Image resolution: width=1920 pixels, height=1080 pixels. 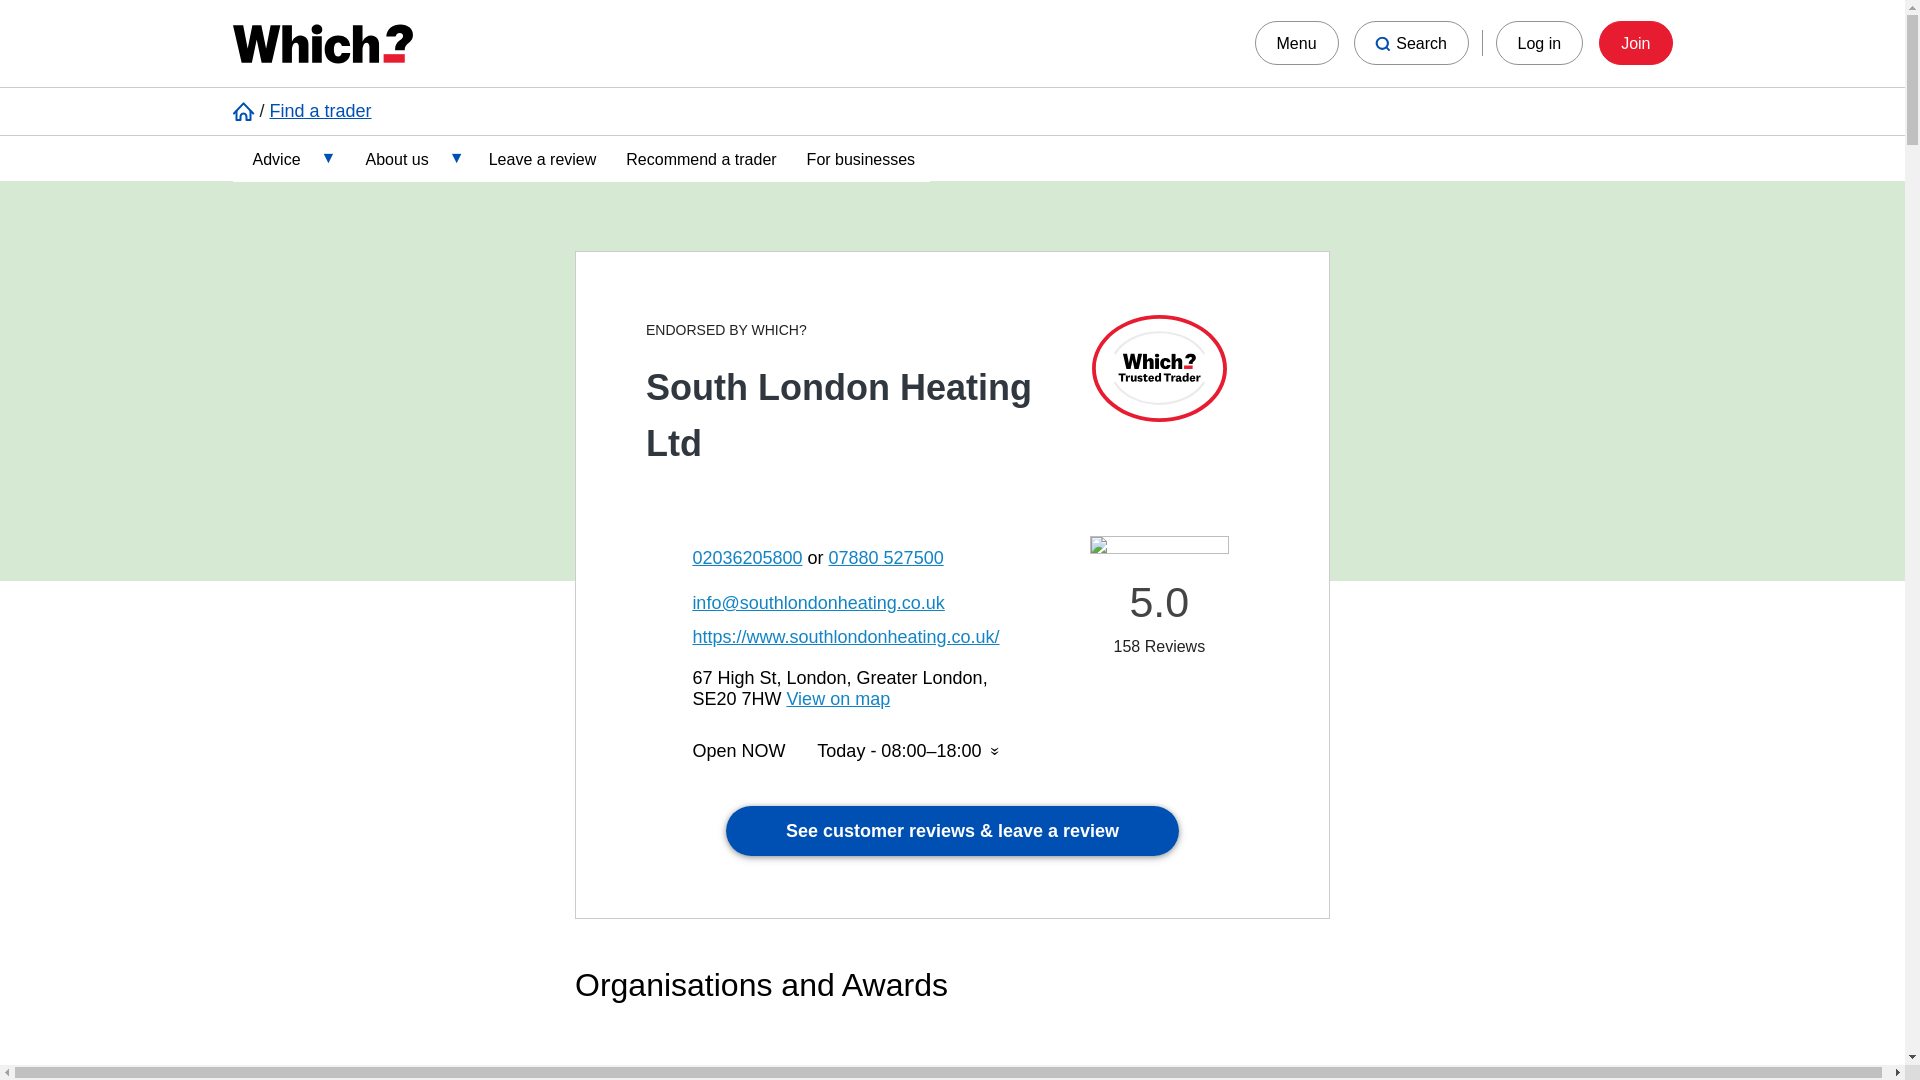 I want to click on Menu, so click(x=1296, y=42).